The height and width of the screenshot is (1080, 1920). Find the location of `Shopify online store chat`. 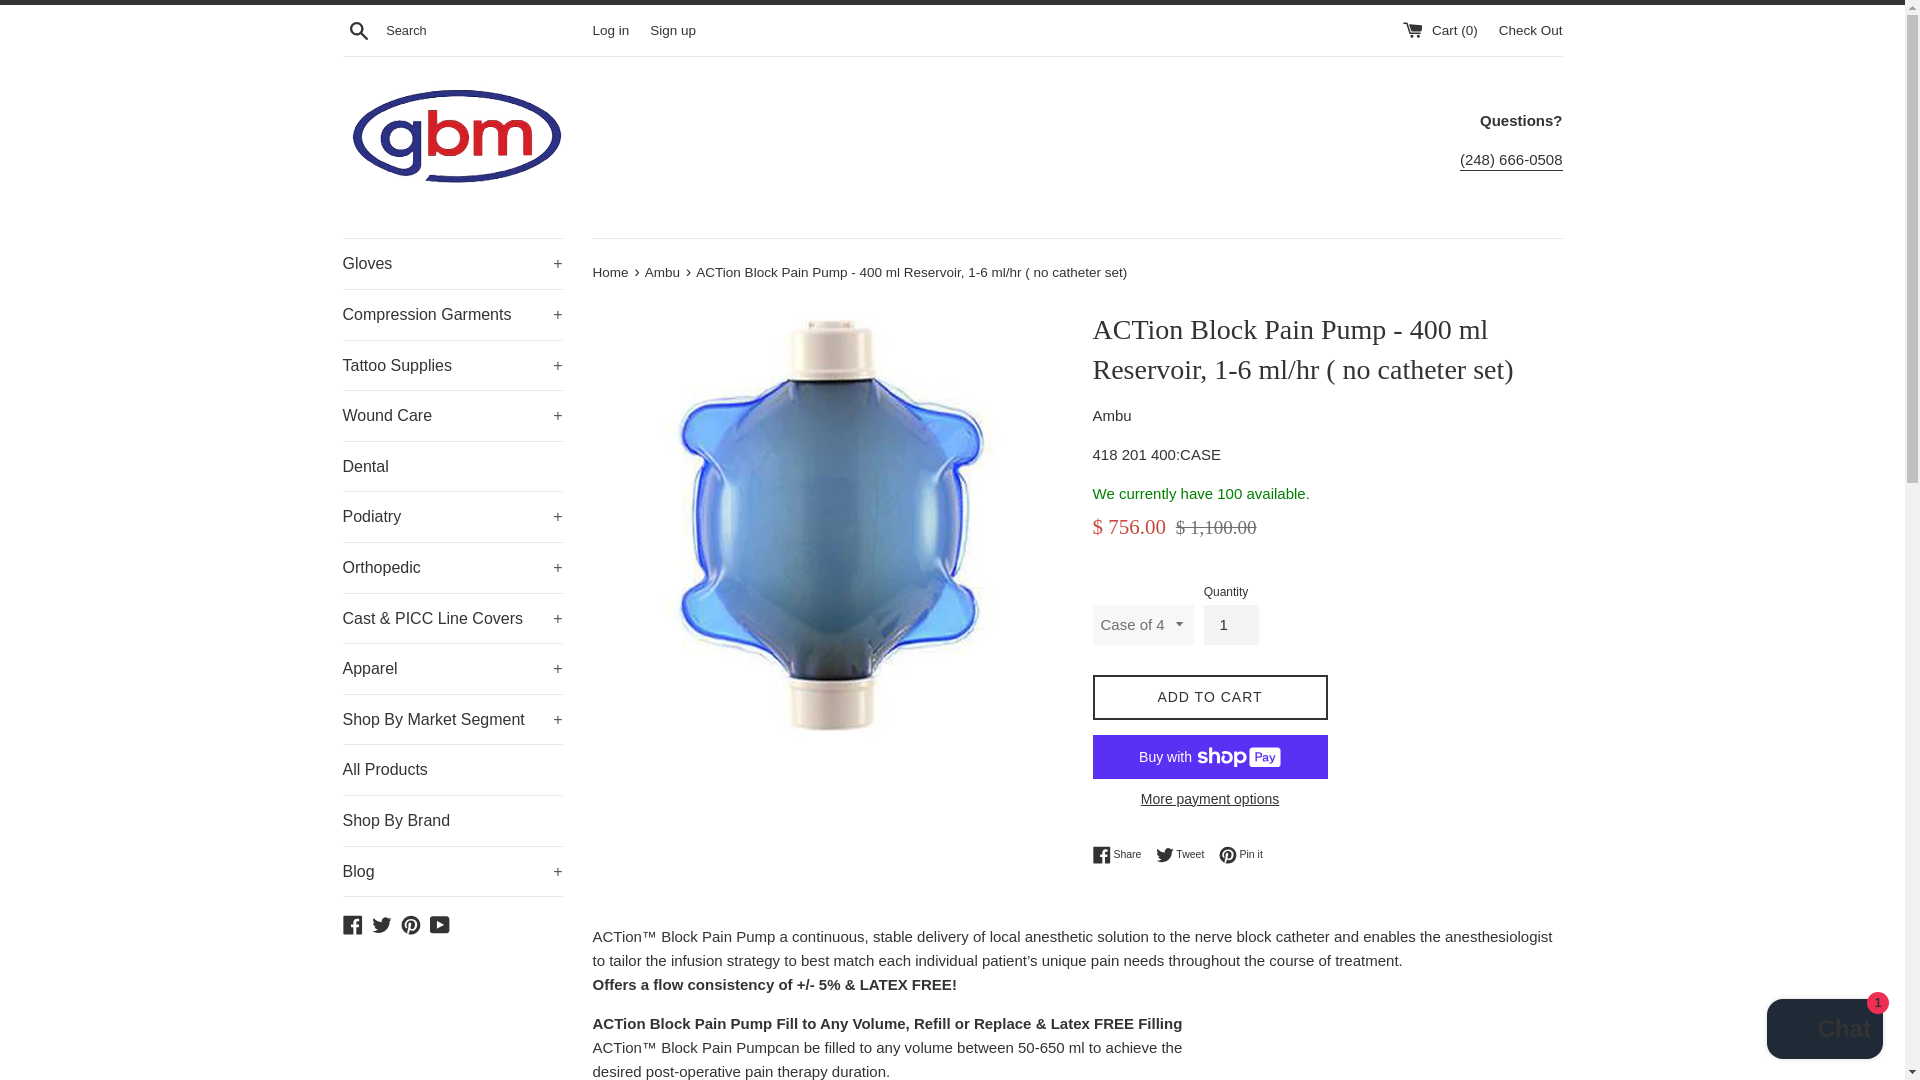

Shopify online store chat is located at coordinates (1824, 1031).